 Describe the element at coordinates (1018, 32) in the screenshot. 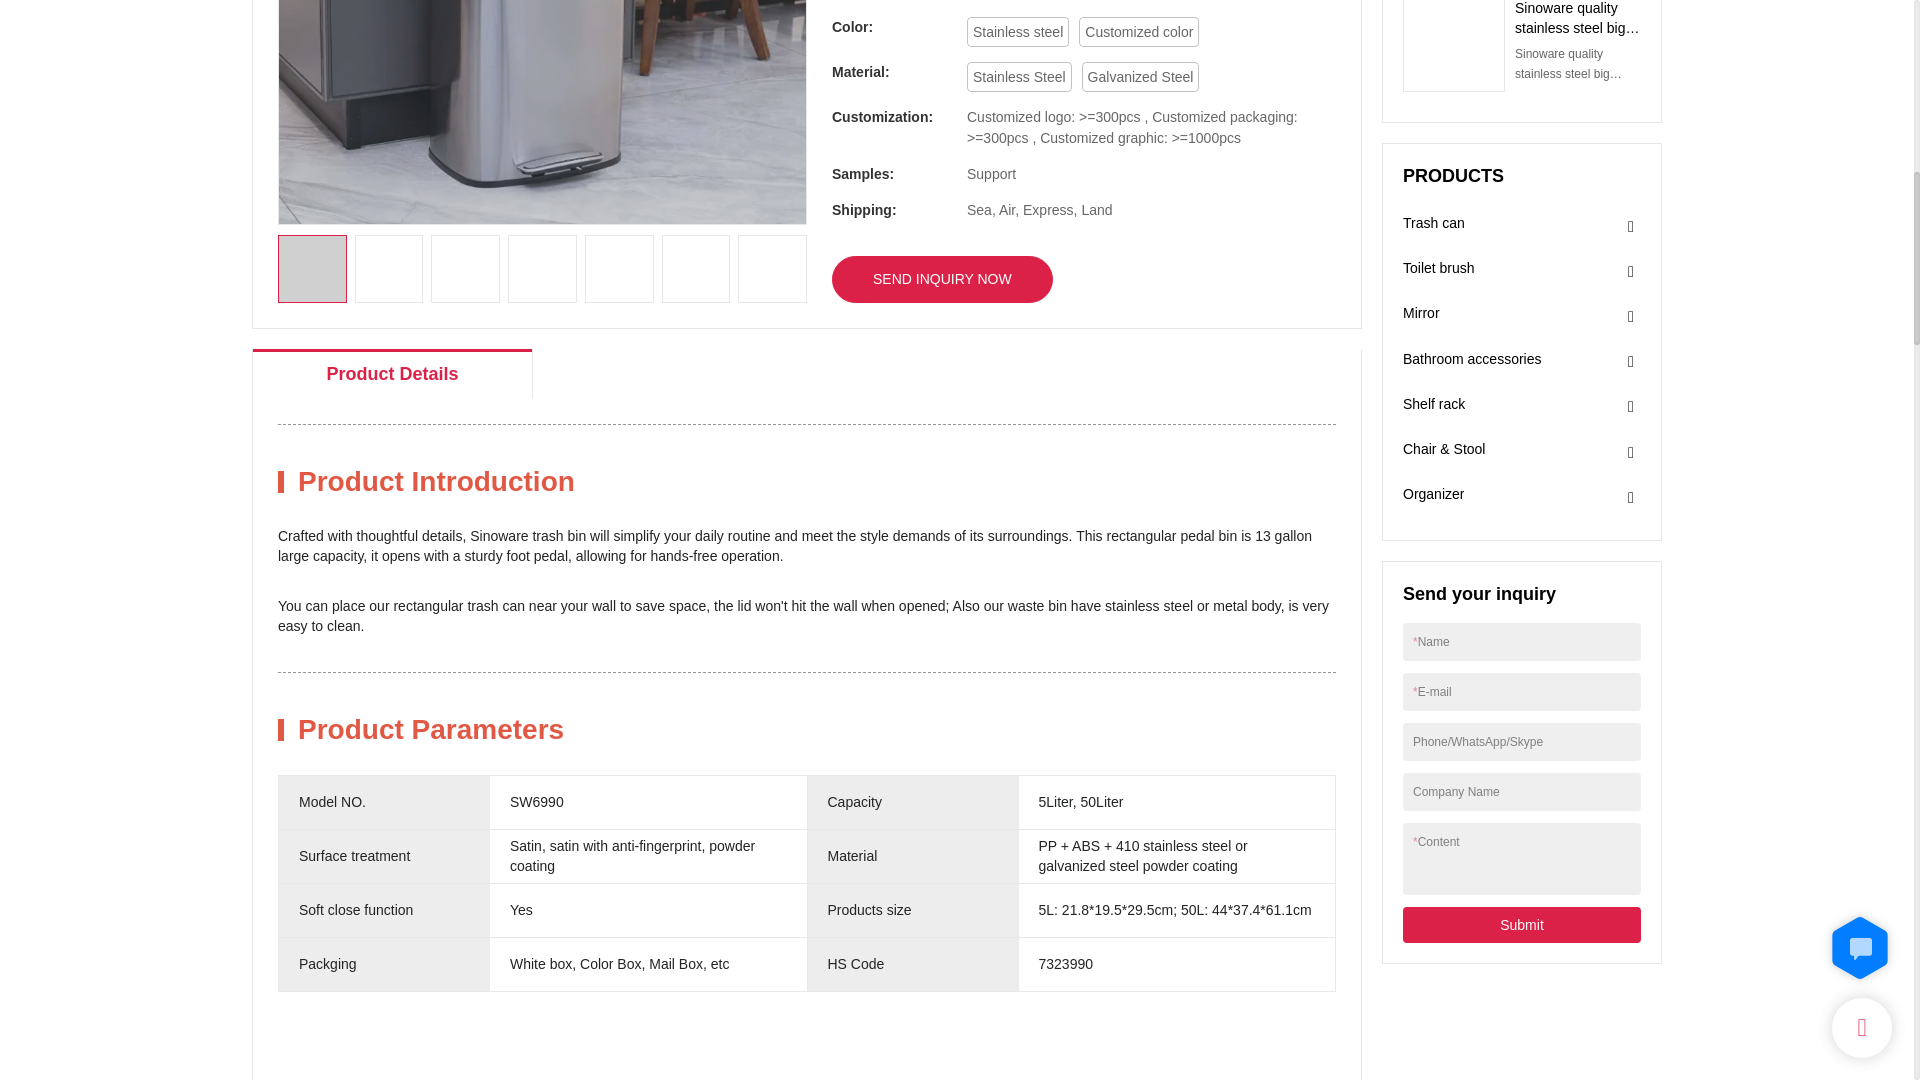

I see `Stainless steel` at that location.